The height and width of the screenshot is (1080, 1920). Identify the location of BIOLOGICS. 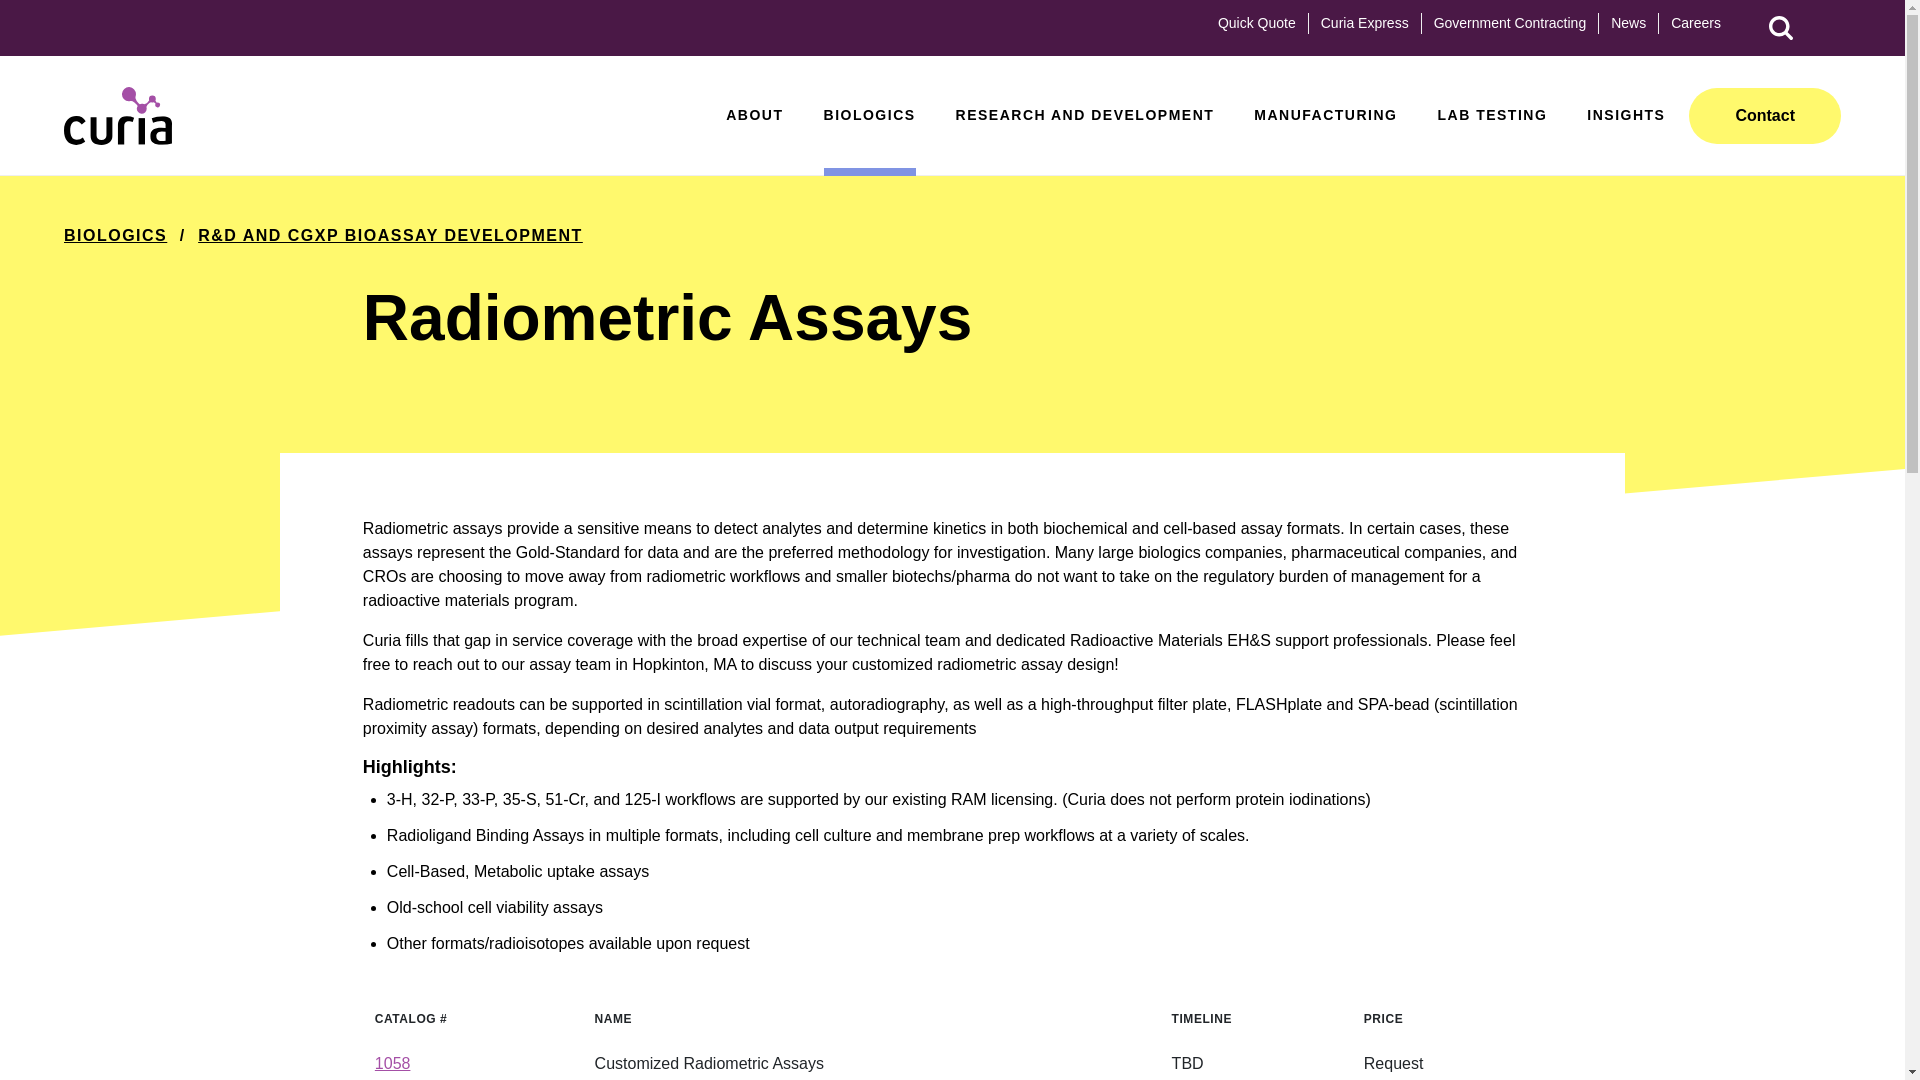
(869, 140).